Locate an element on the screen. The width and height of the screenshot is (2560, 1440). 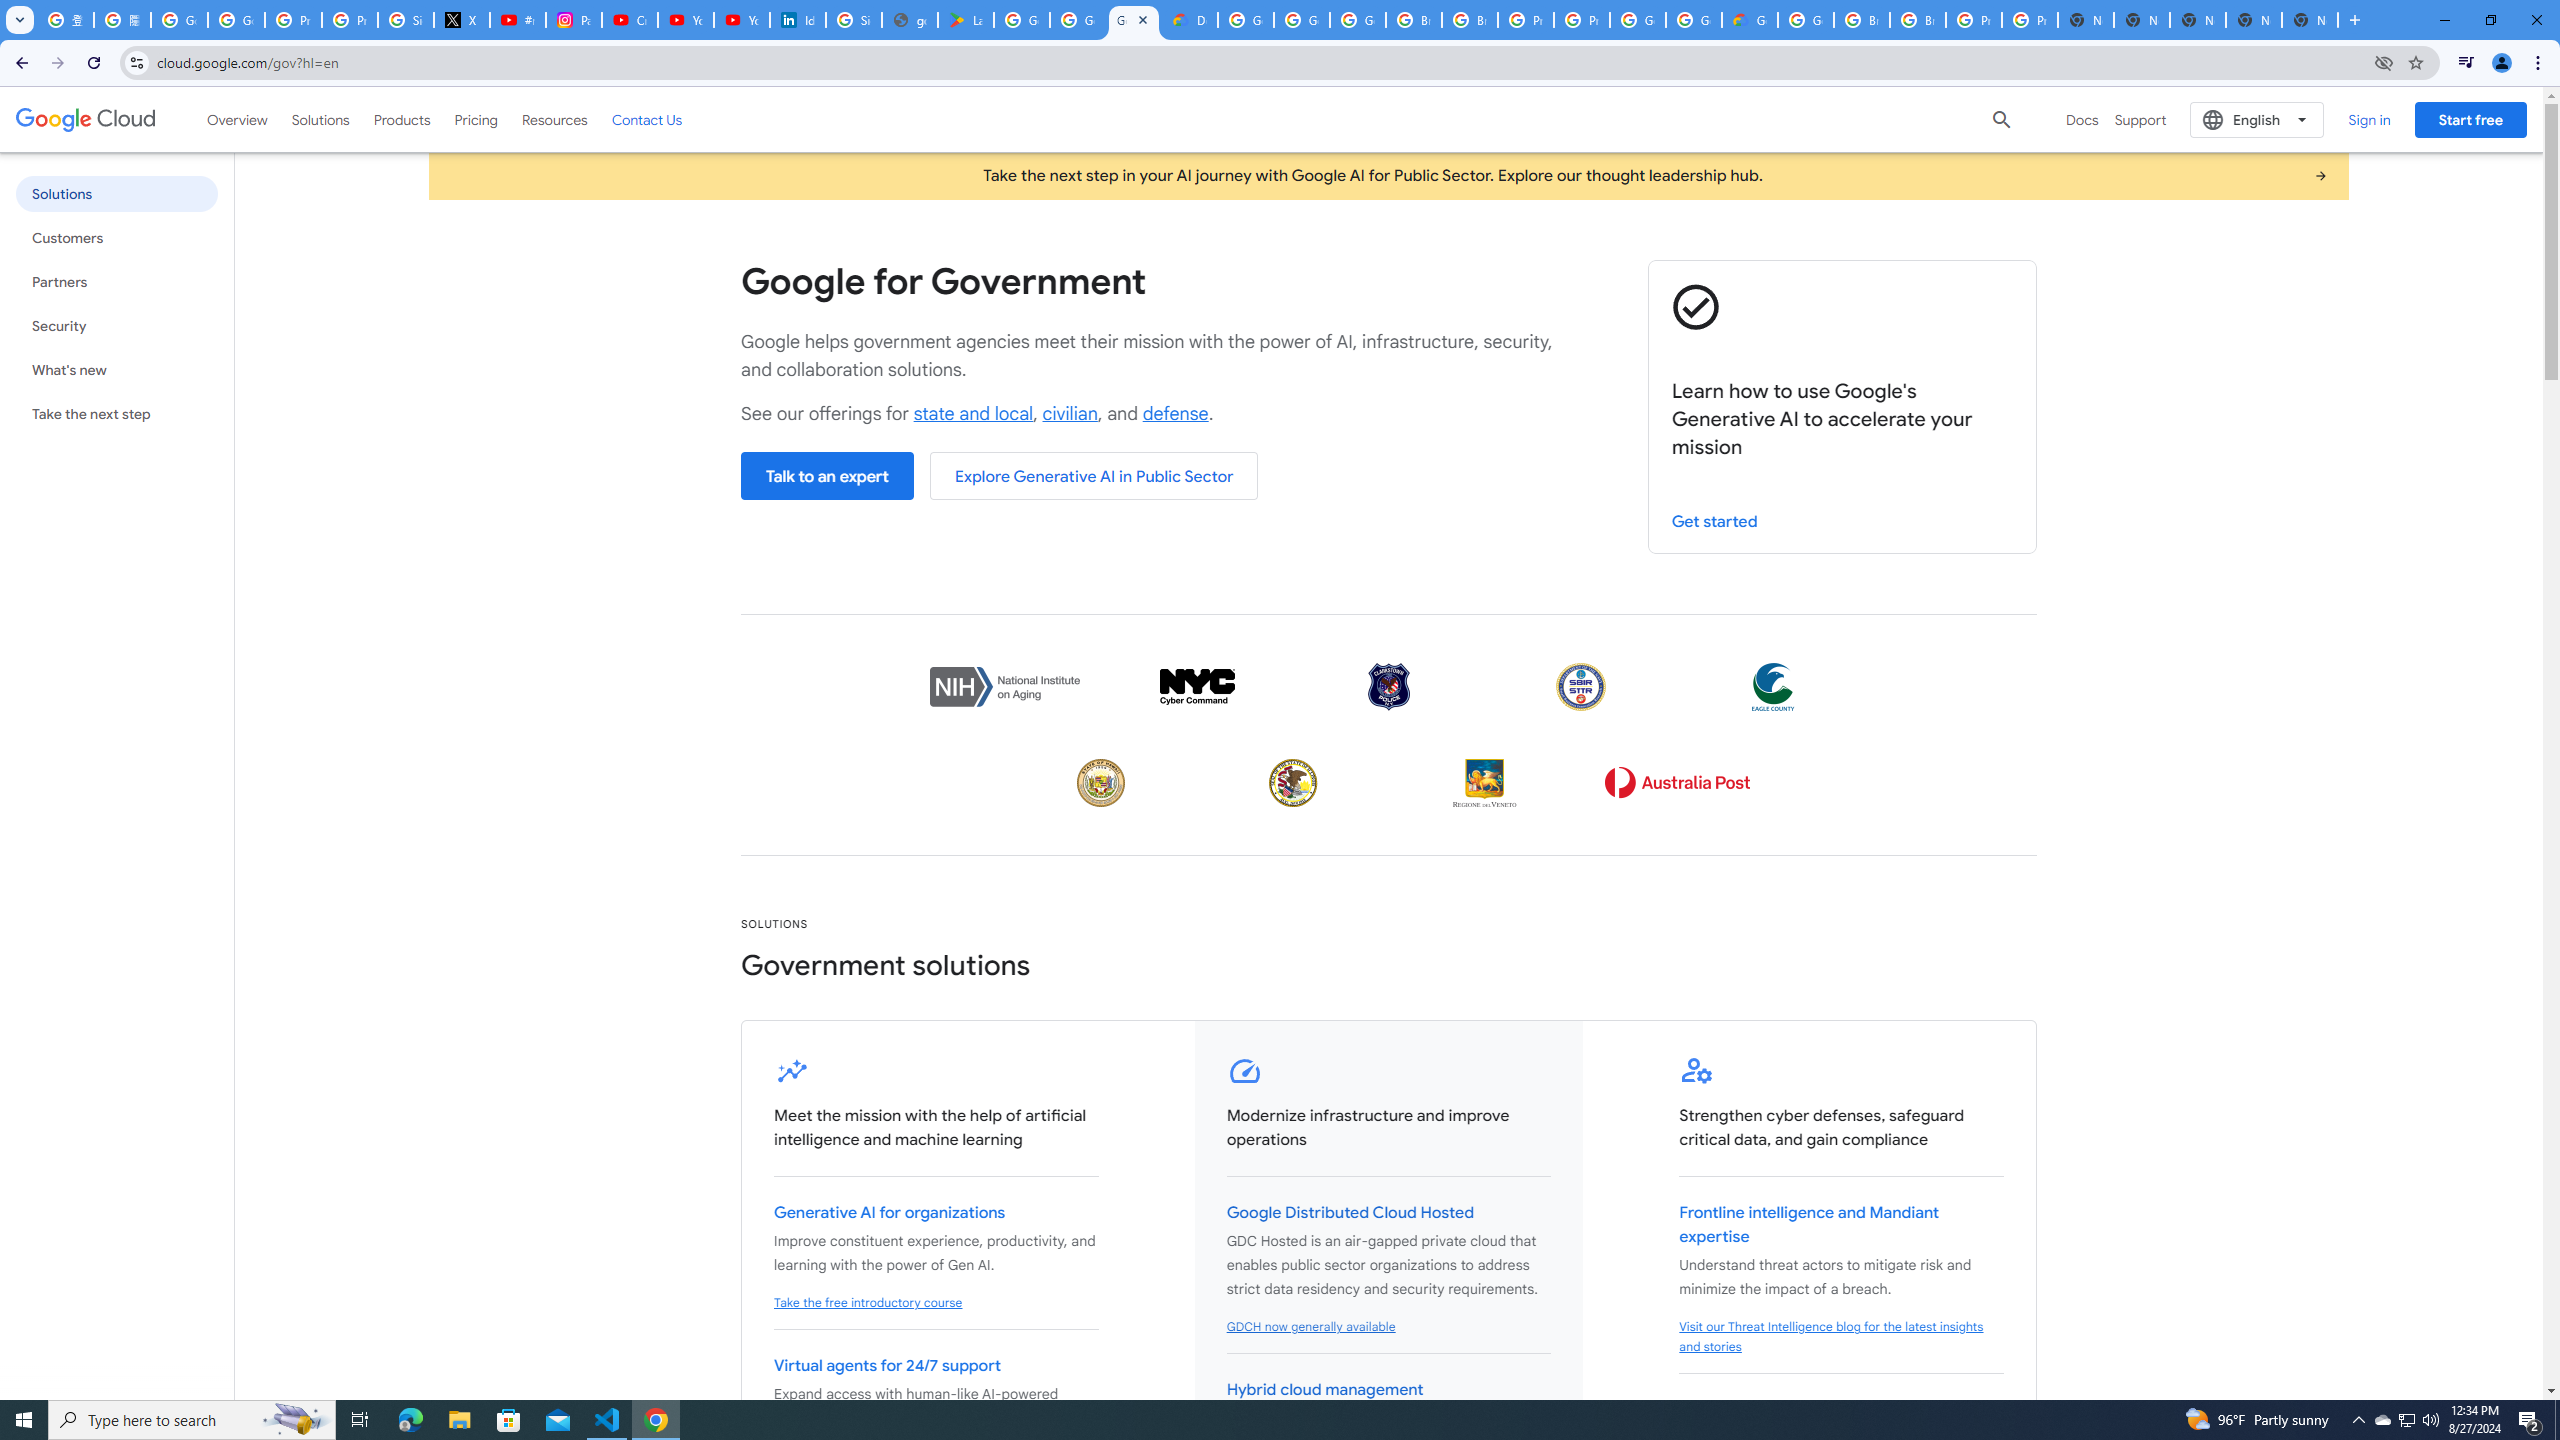
San Joaquin County is located at coordinates (1292, 782).